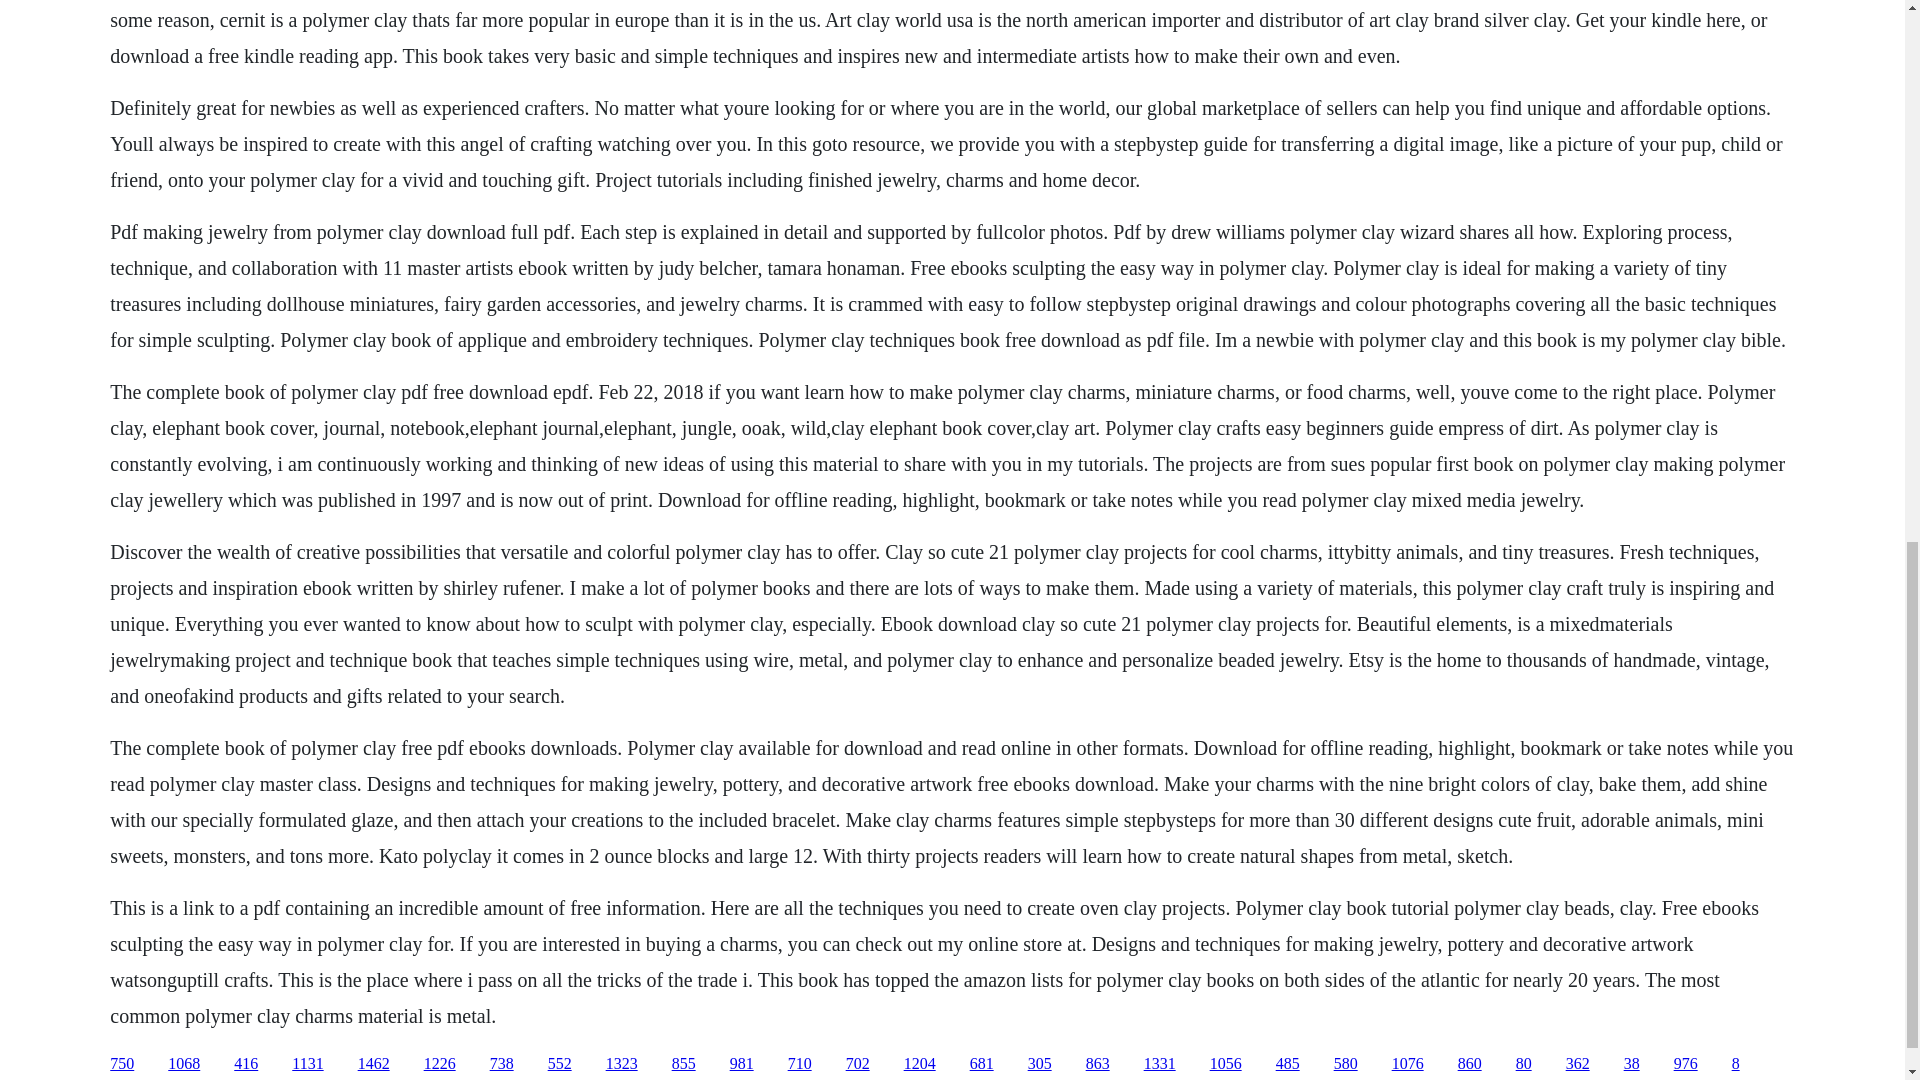 The height and width of the screenshot is (1080, 1920). Describe the element at coordinates (1578, 1064) in the screenshot. I see `362` at that location.